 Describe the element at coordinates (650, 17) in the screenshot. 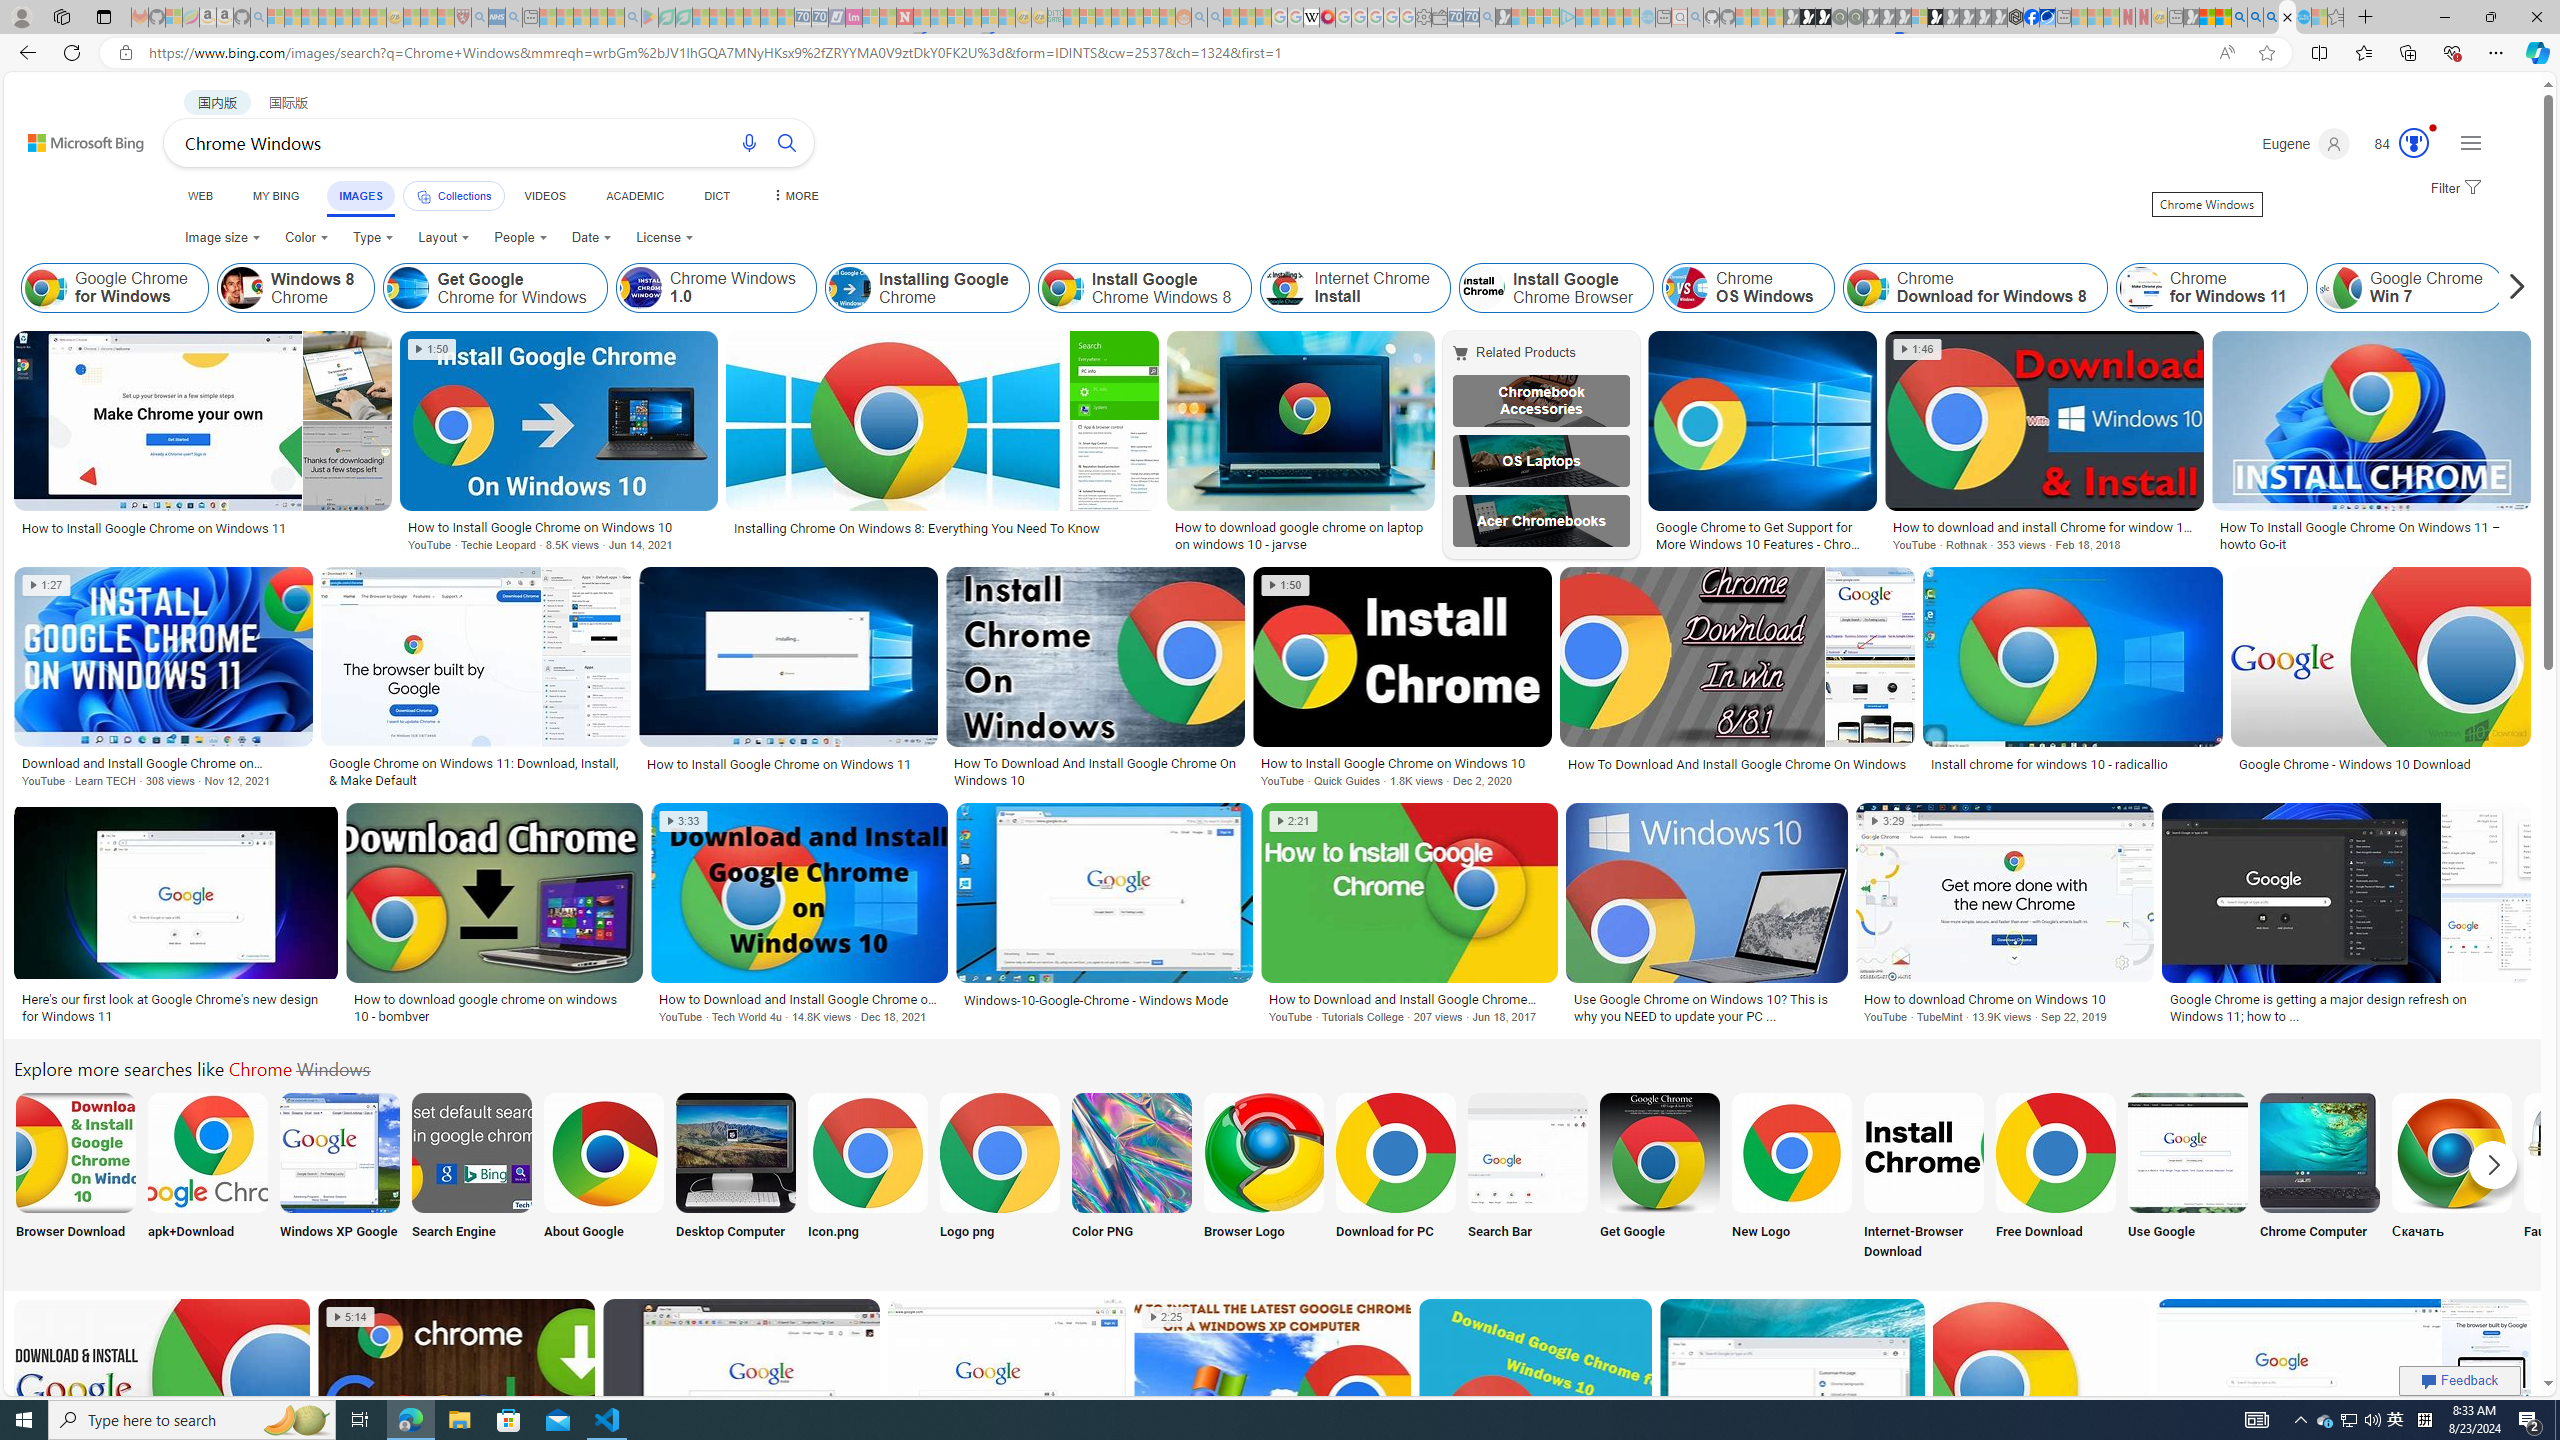

I see `Bluey: Let's Play! - Apps on Google Play - Sleeping` at that location.